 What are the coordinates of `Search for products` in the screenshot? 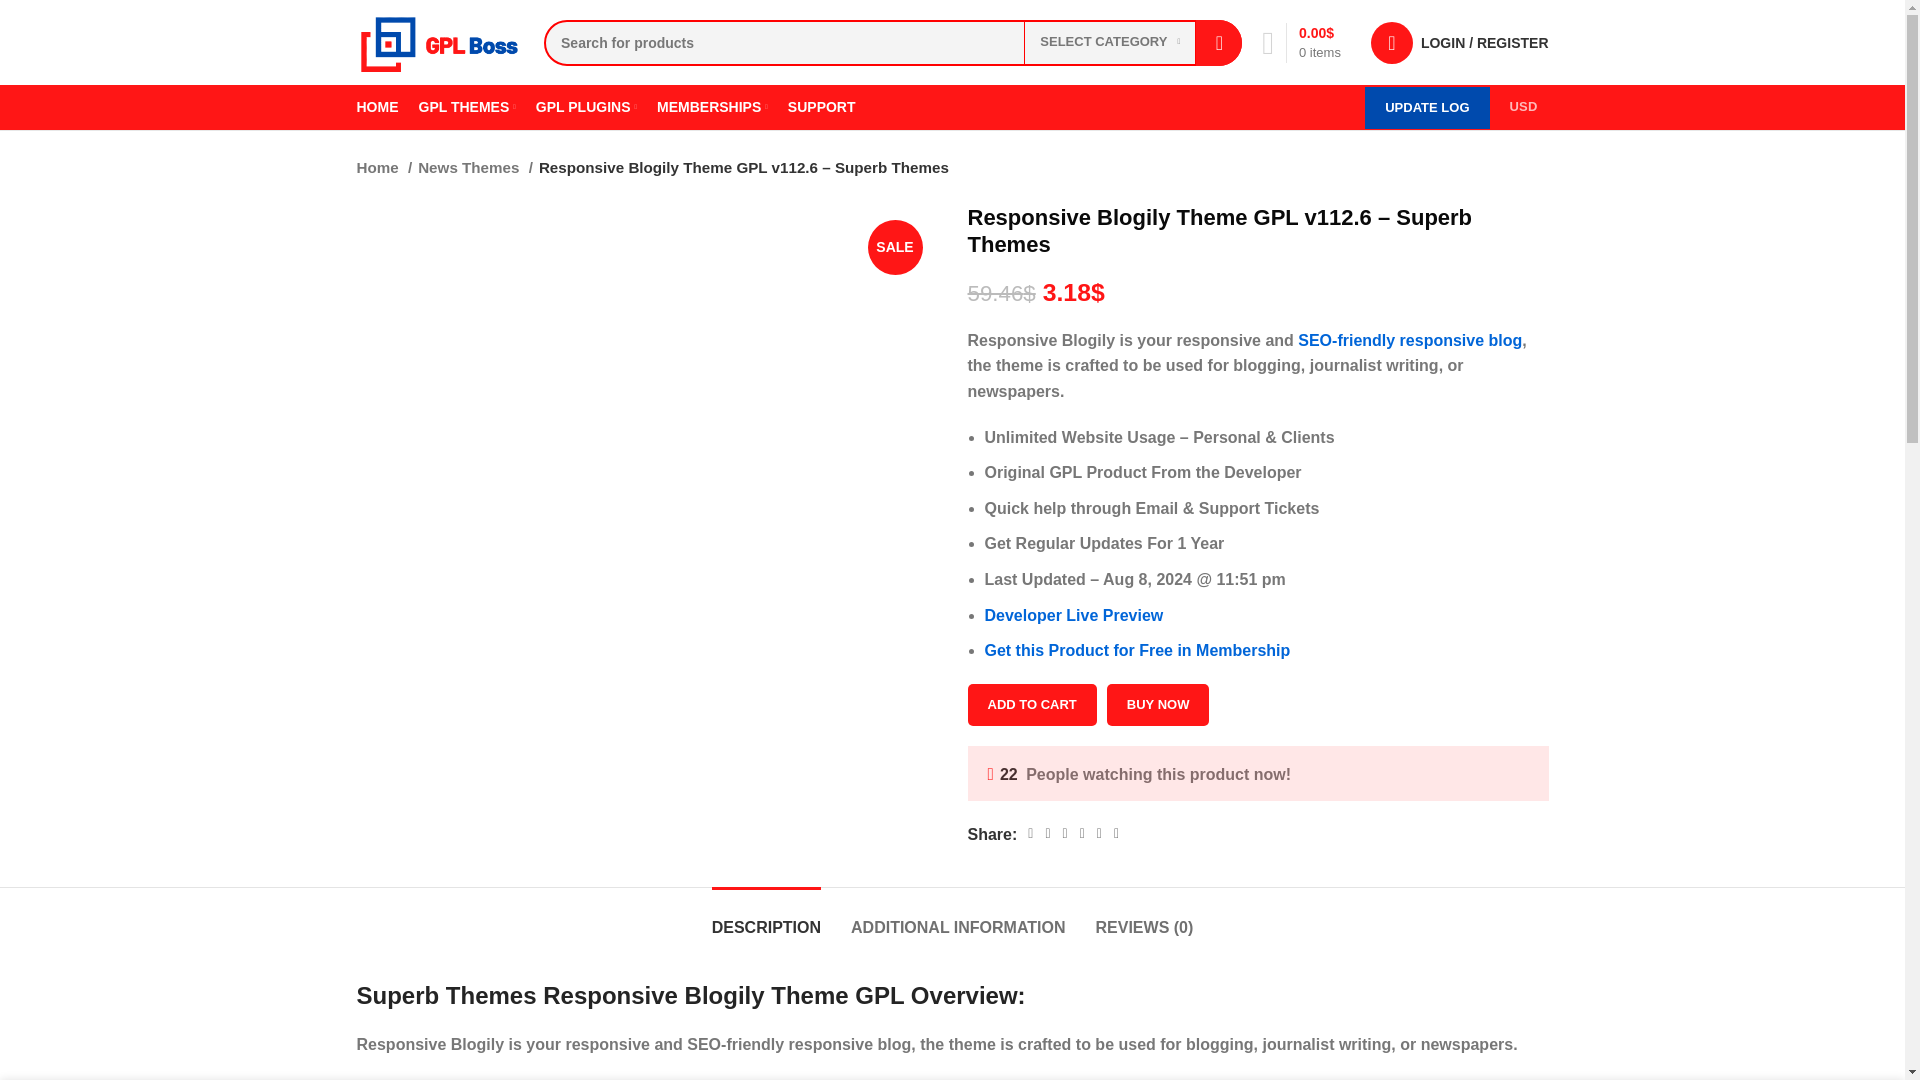 It's located at (892, 42).